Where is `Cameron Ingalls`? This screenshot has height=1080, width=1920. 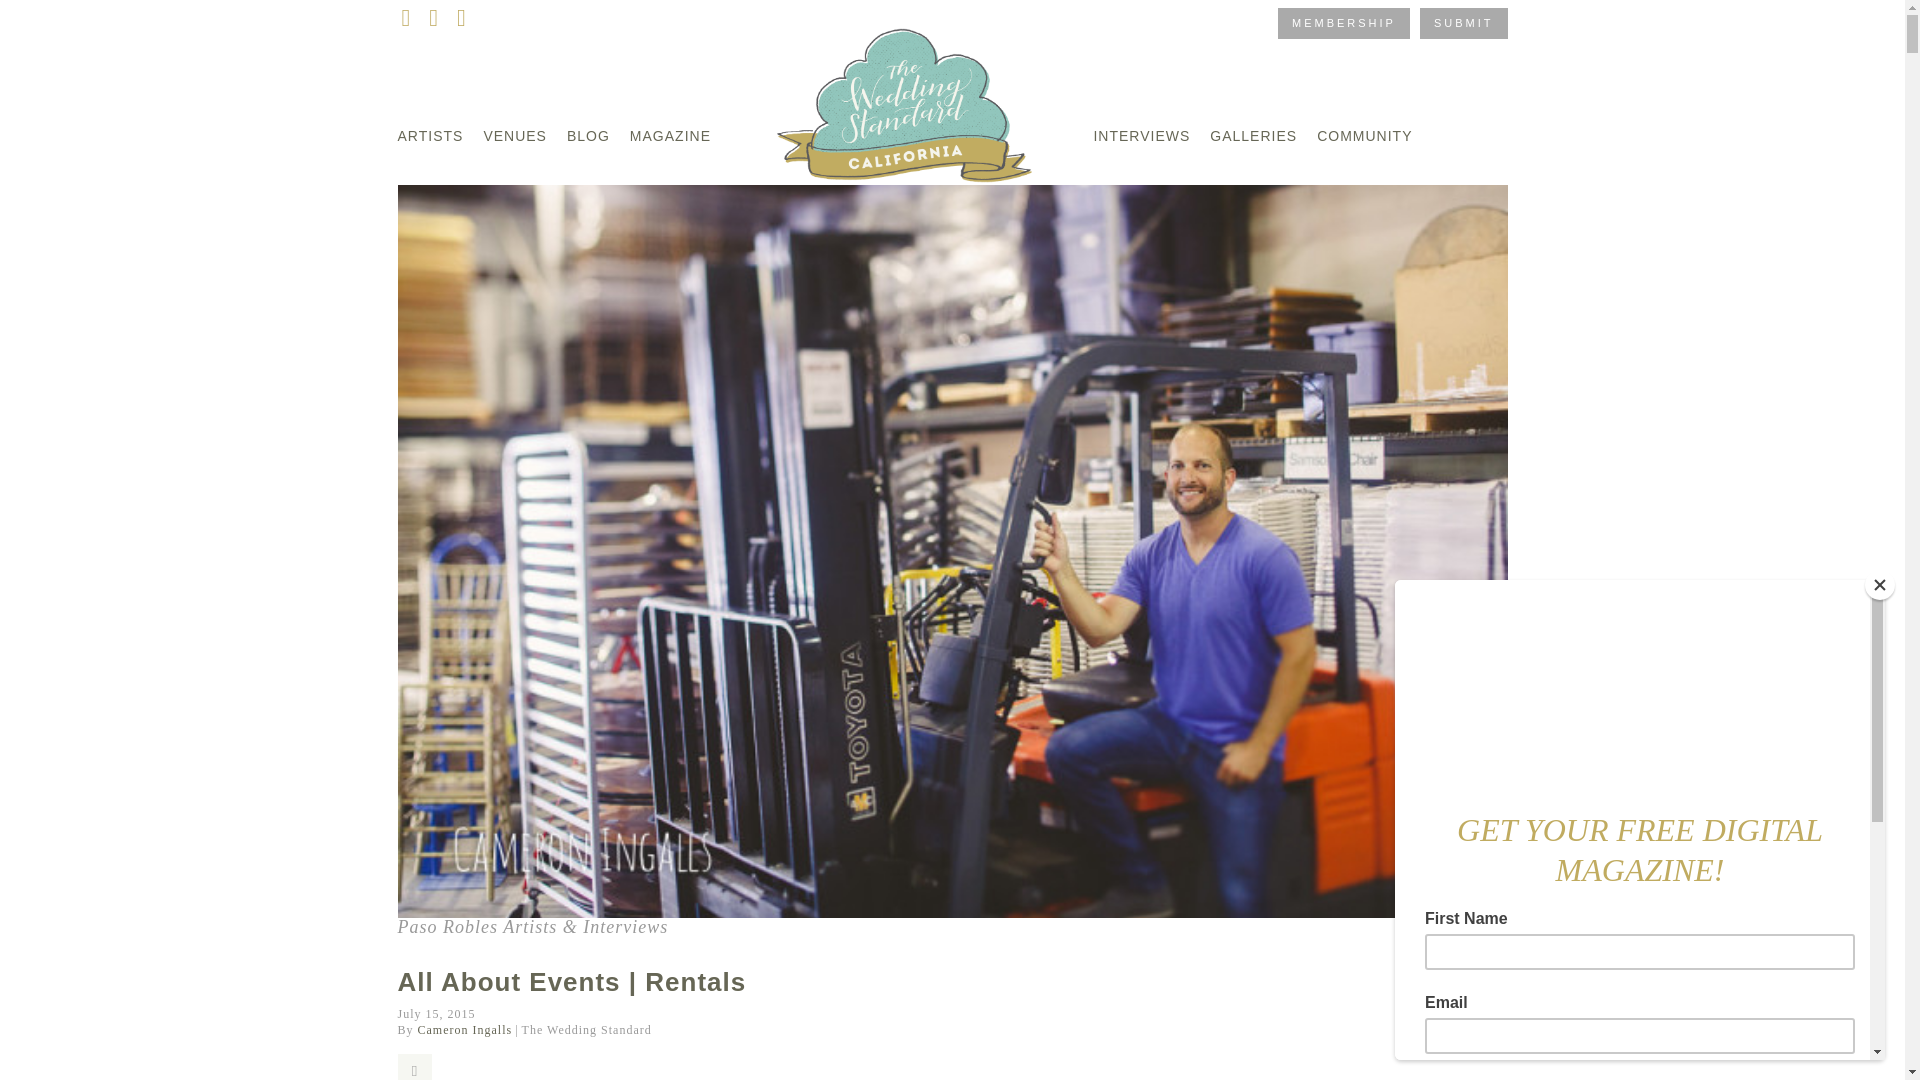 Cameron Ingalls is located at coordinates (465, 1029).